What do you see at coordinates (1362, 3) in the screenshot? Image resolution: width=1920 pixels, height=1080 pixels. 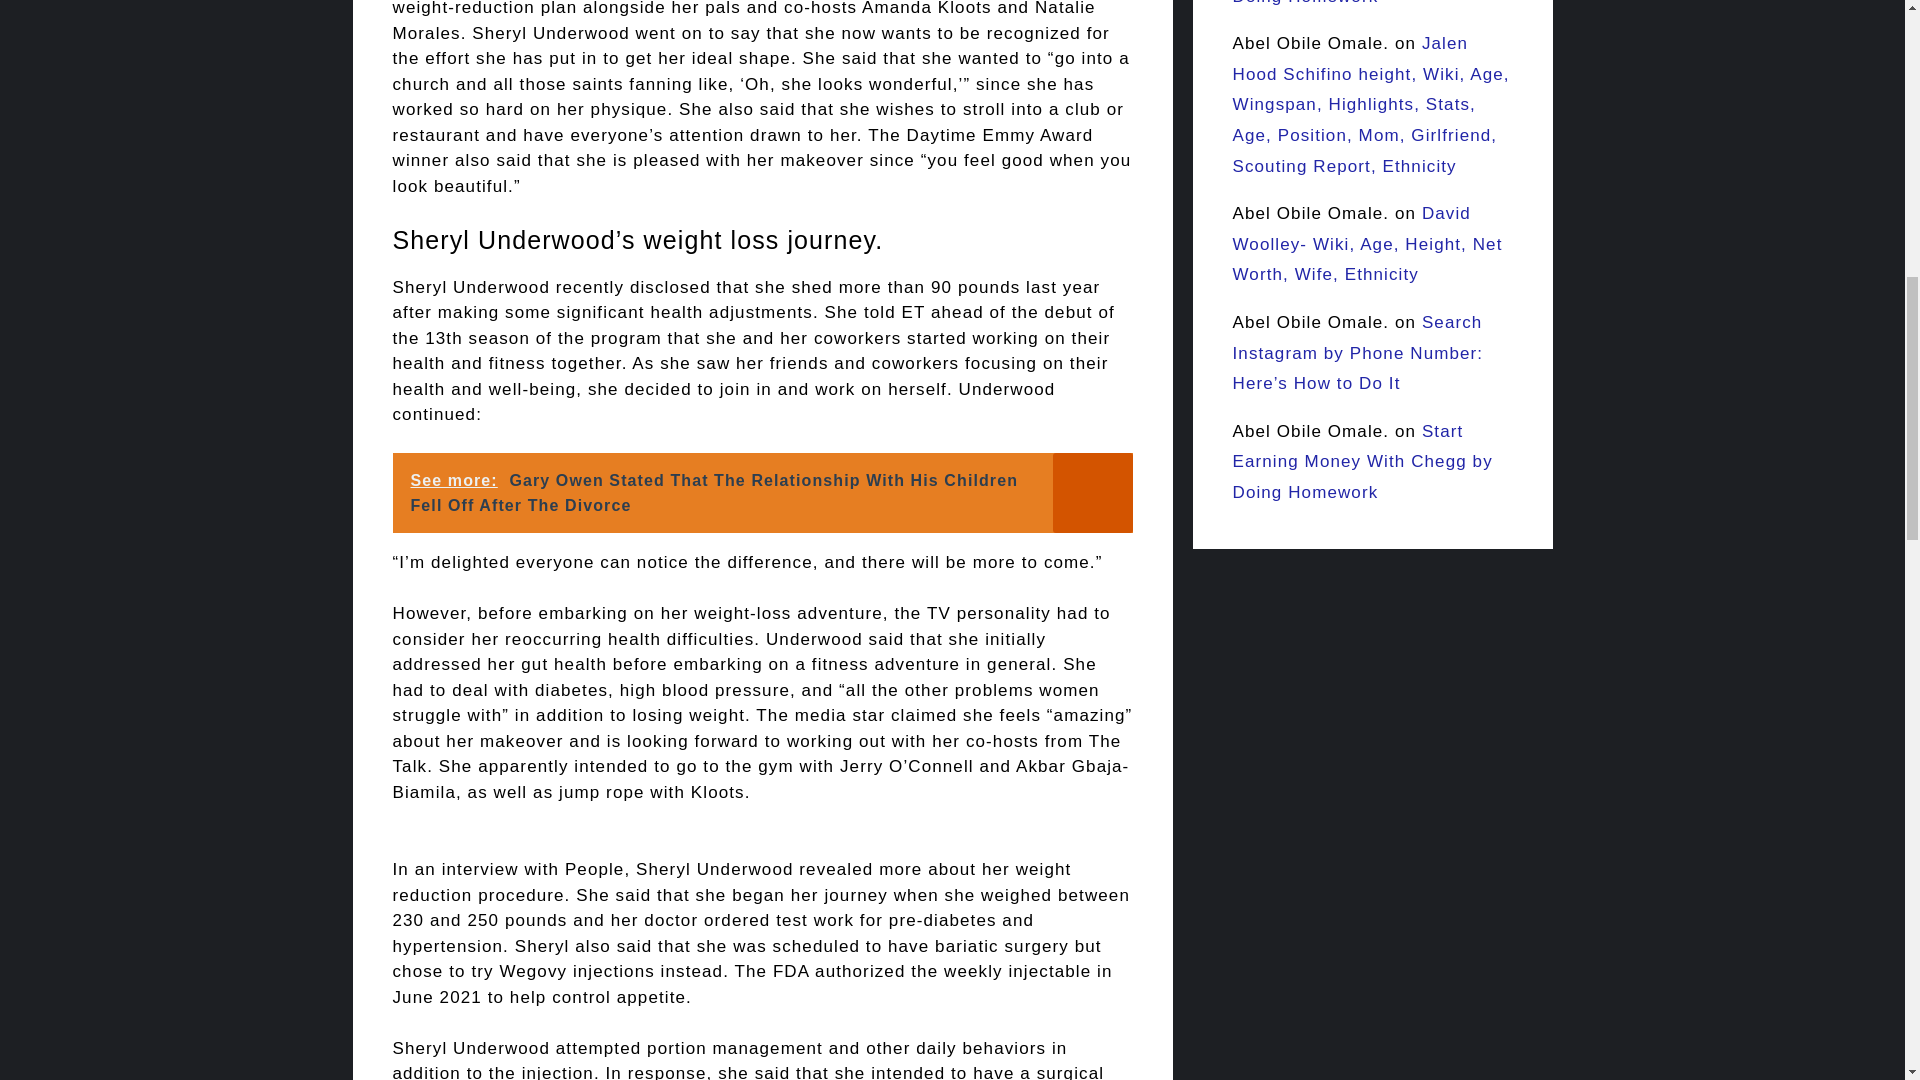 I see `Start Earning Money With Chegg by Doing Homework` at bounding box center [1362, 3].